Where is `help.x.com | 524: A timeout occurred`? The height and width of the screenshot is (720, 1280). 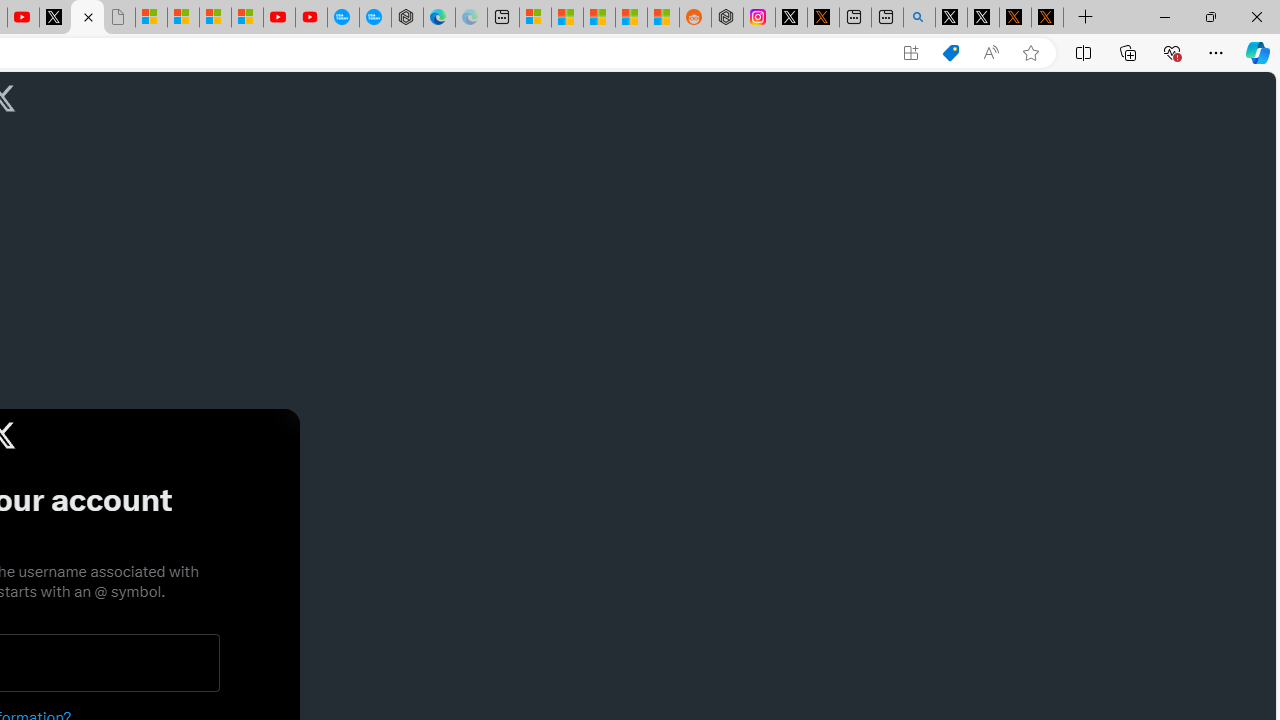 help.x.com | 524: A timeout occurred is located at coordinates (822, 18).